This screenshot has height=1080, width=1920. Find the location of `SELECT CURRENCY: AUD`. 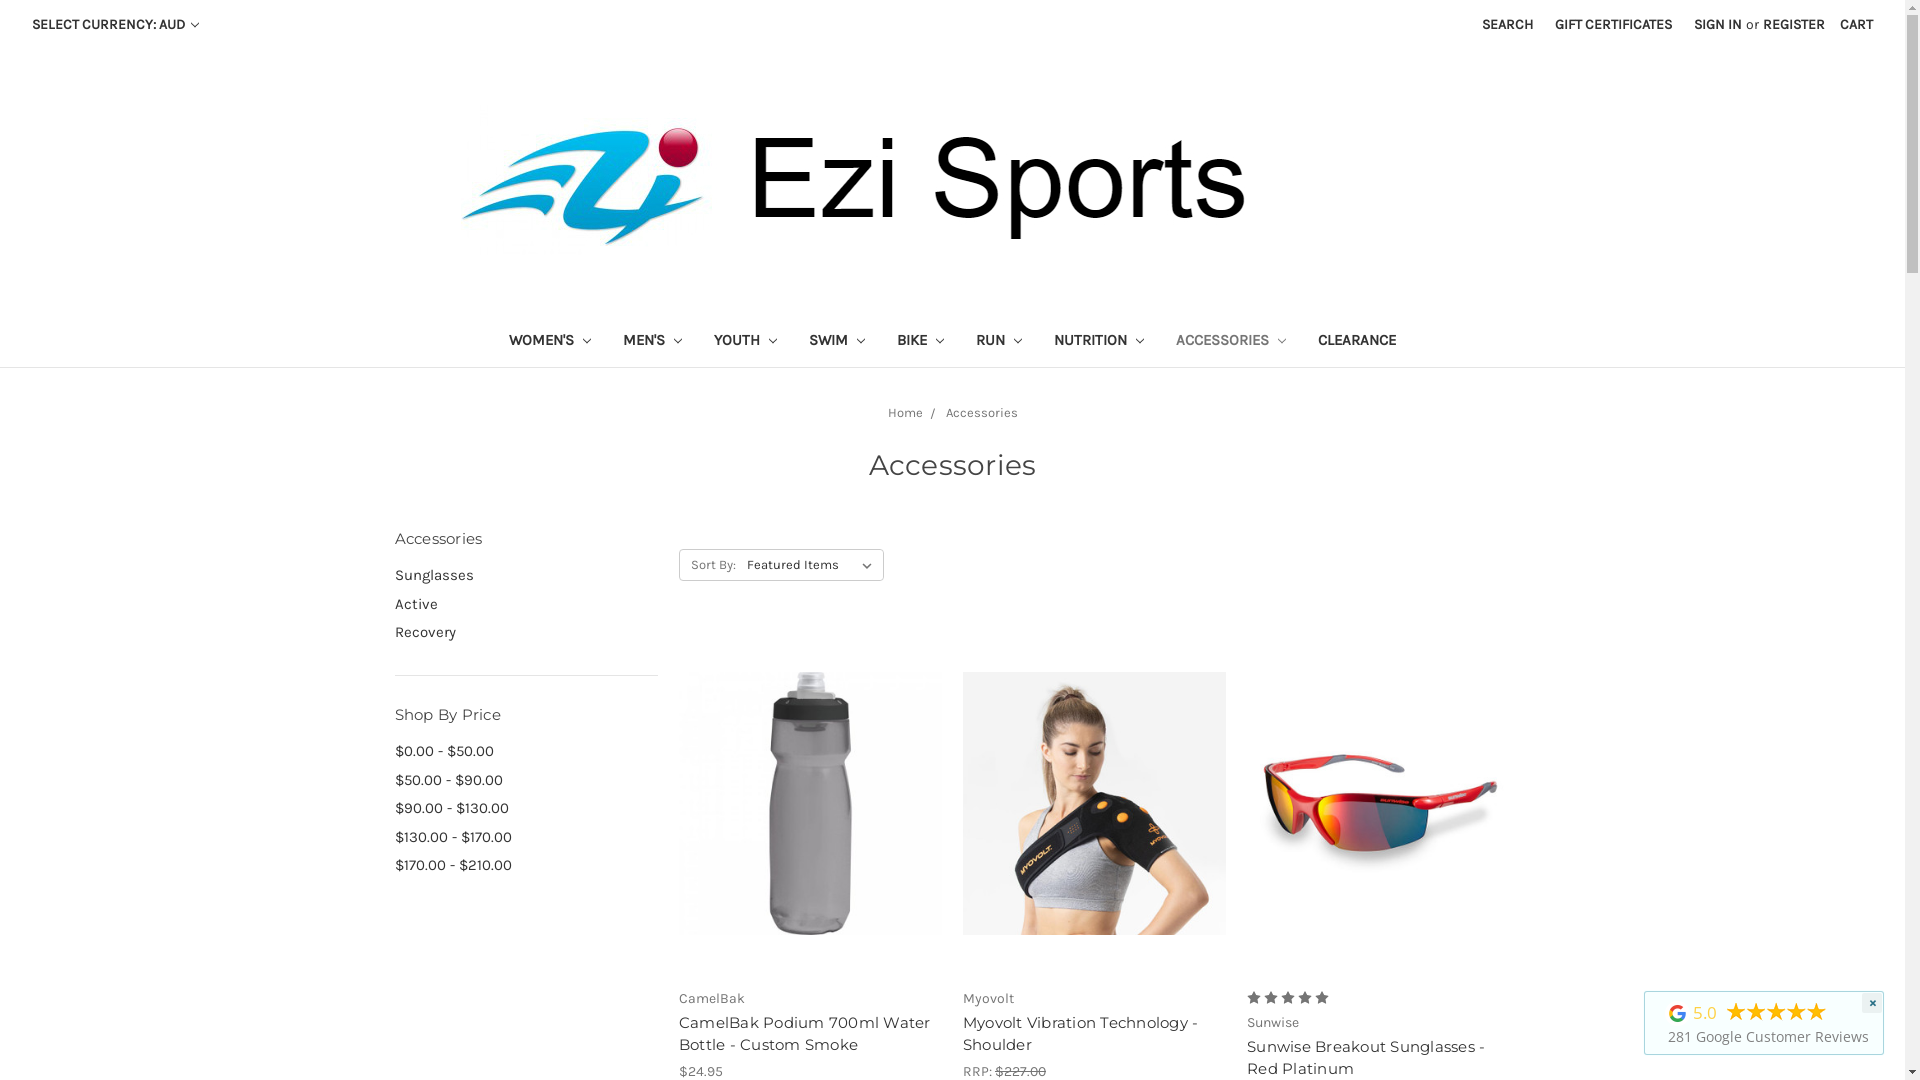

SELECT CURRENCY: AUD is located at coordinates (116, 24).